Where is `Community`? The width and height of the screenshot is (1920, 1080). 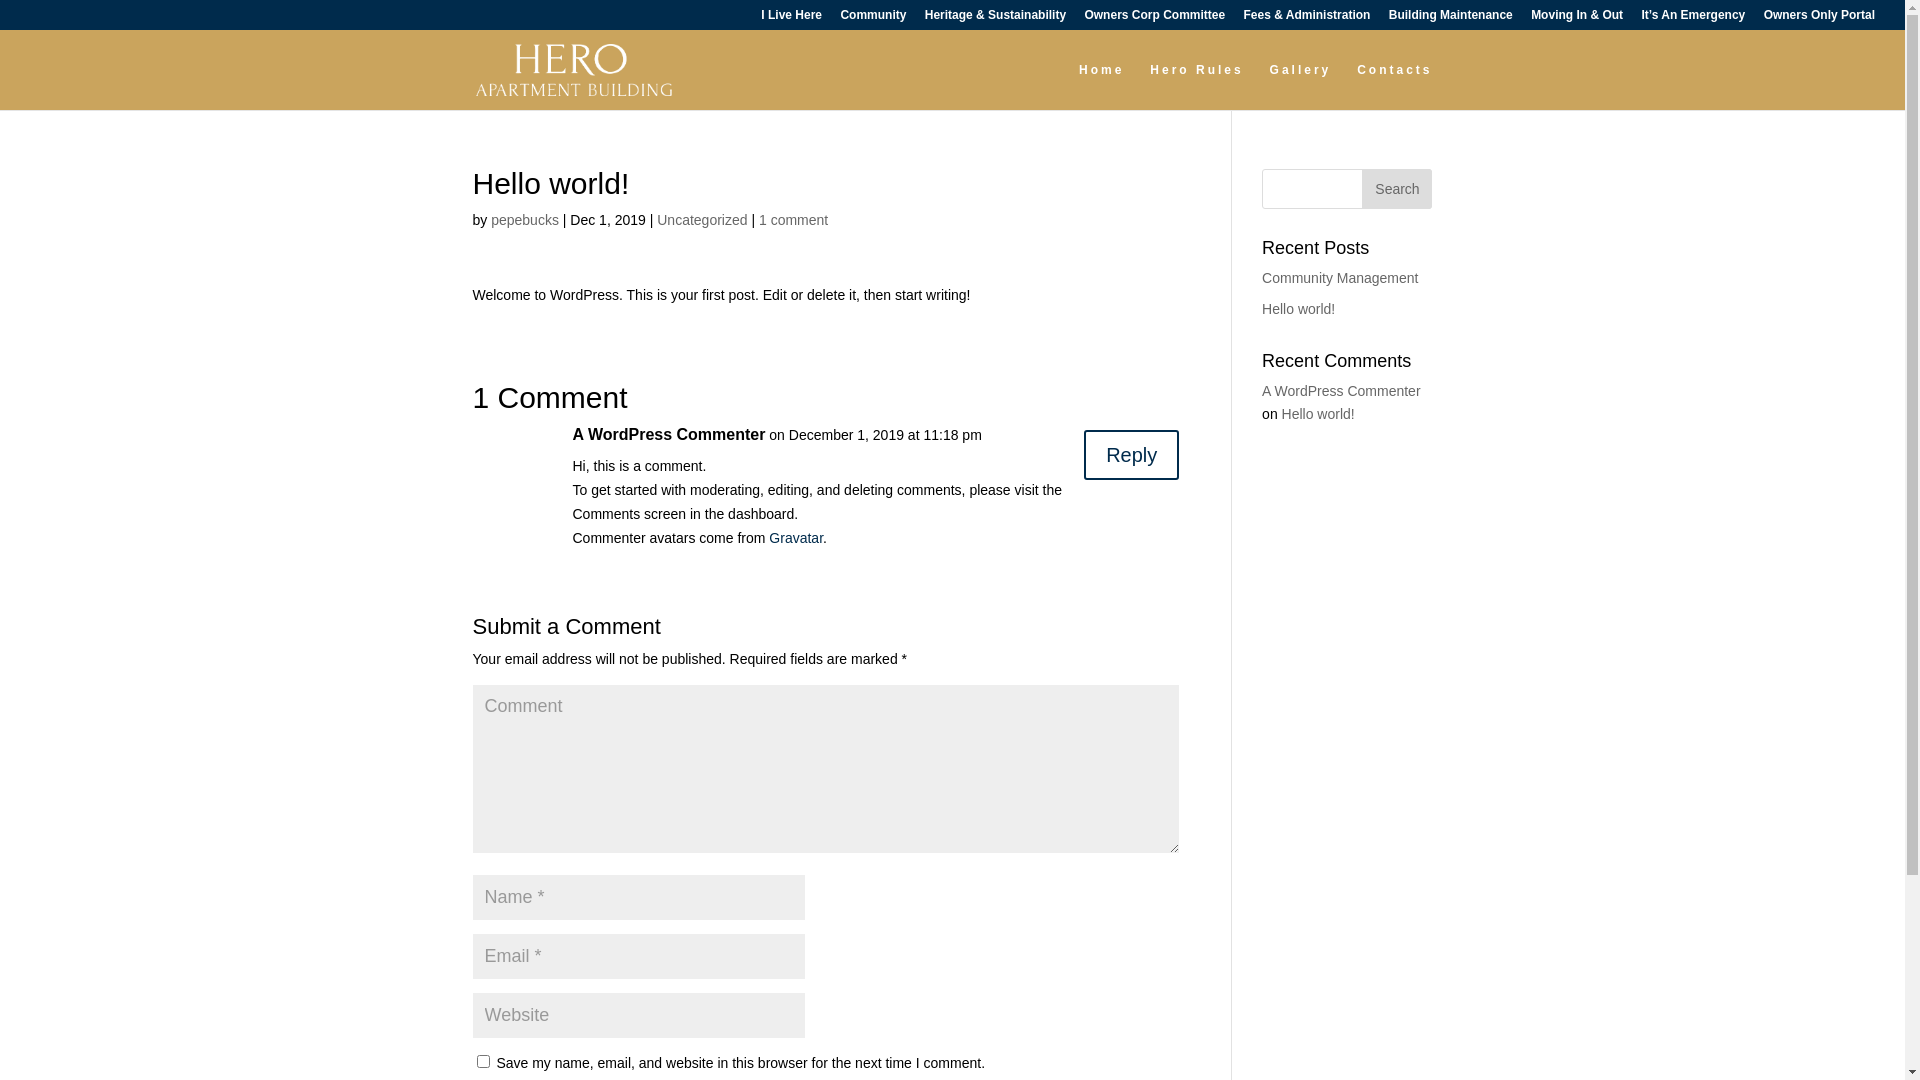 Community is located at coordinates (873, 20).